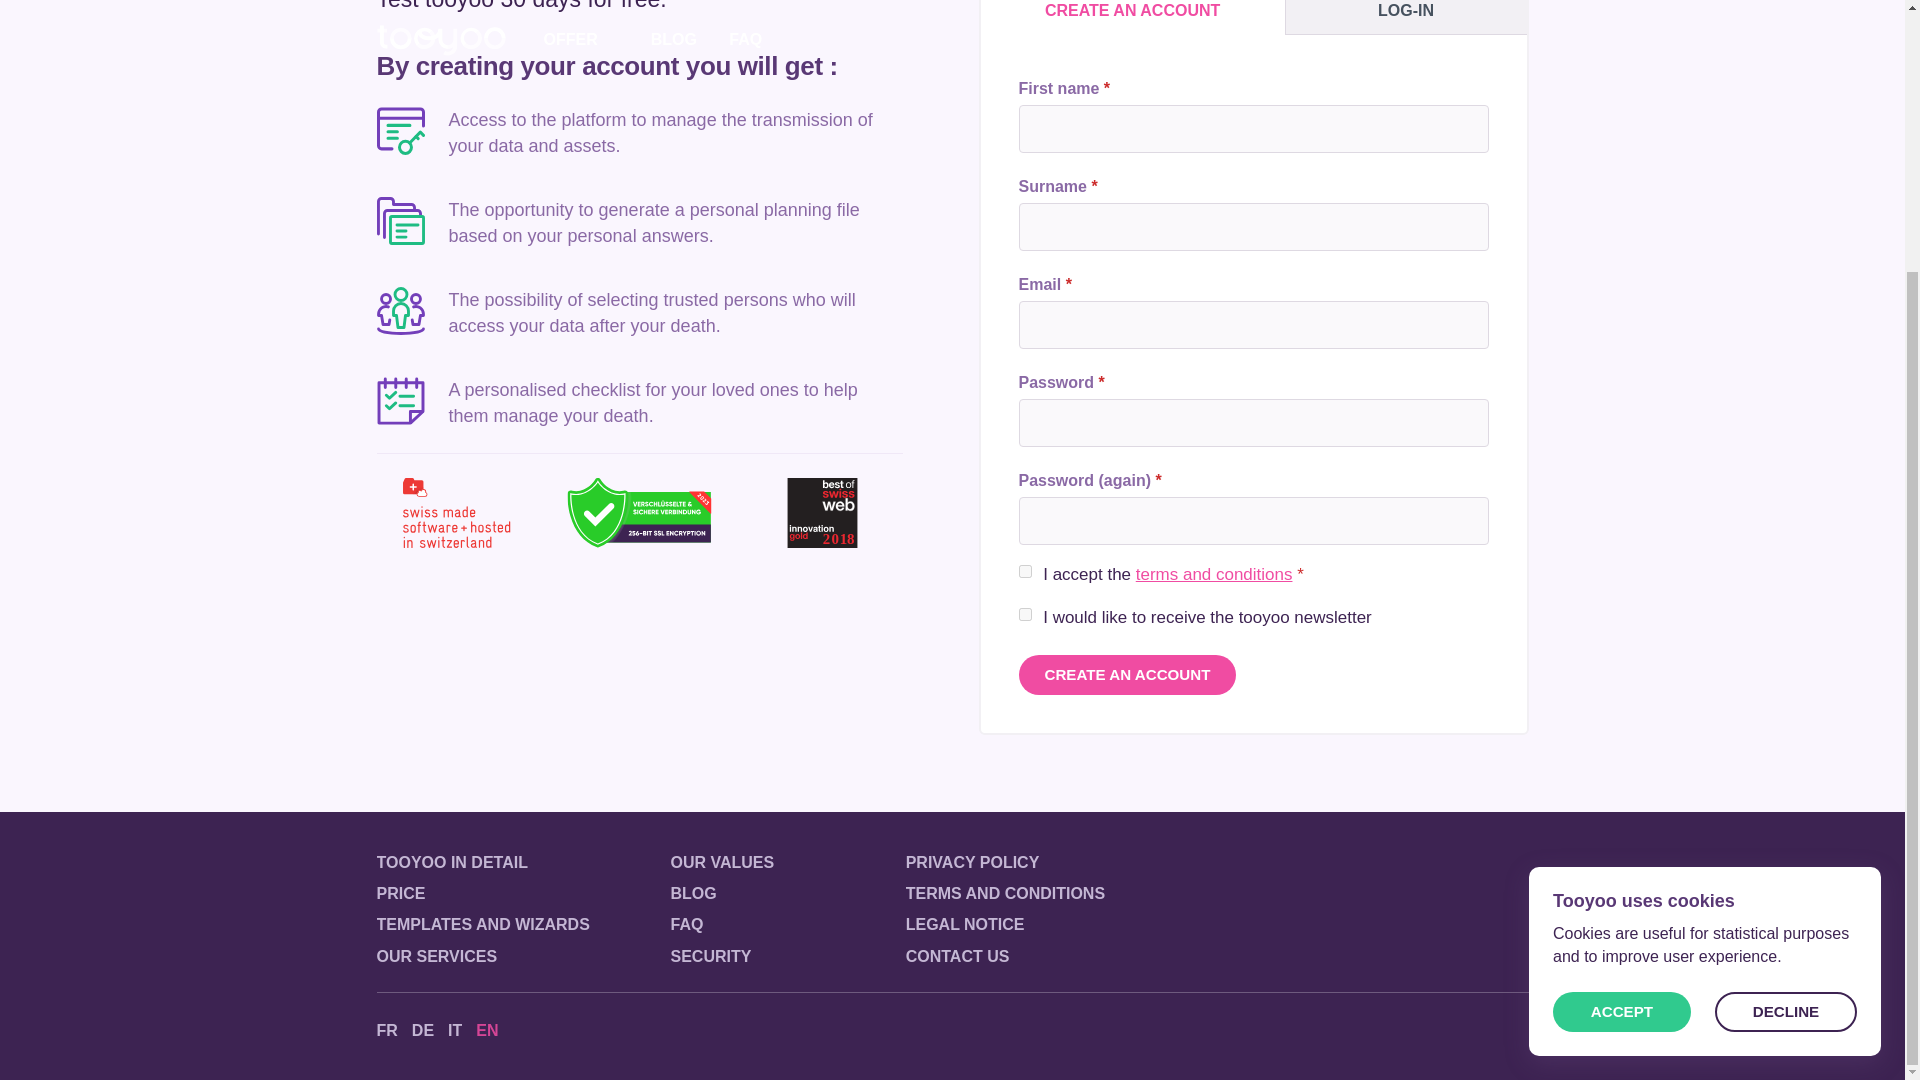  Describe the element at coordinates (422, 1030) in the screenshot. I see `DE` at that location.